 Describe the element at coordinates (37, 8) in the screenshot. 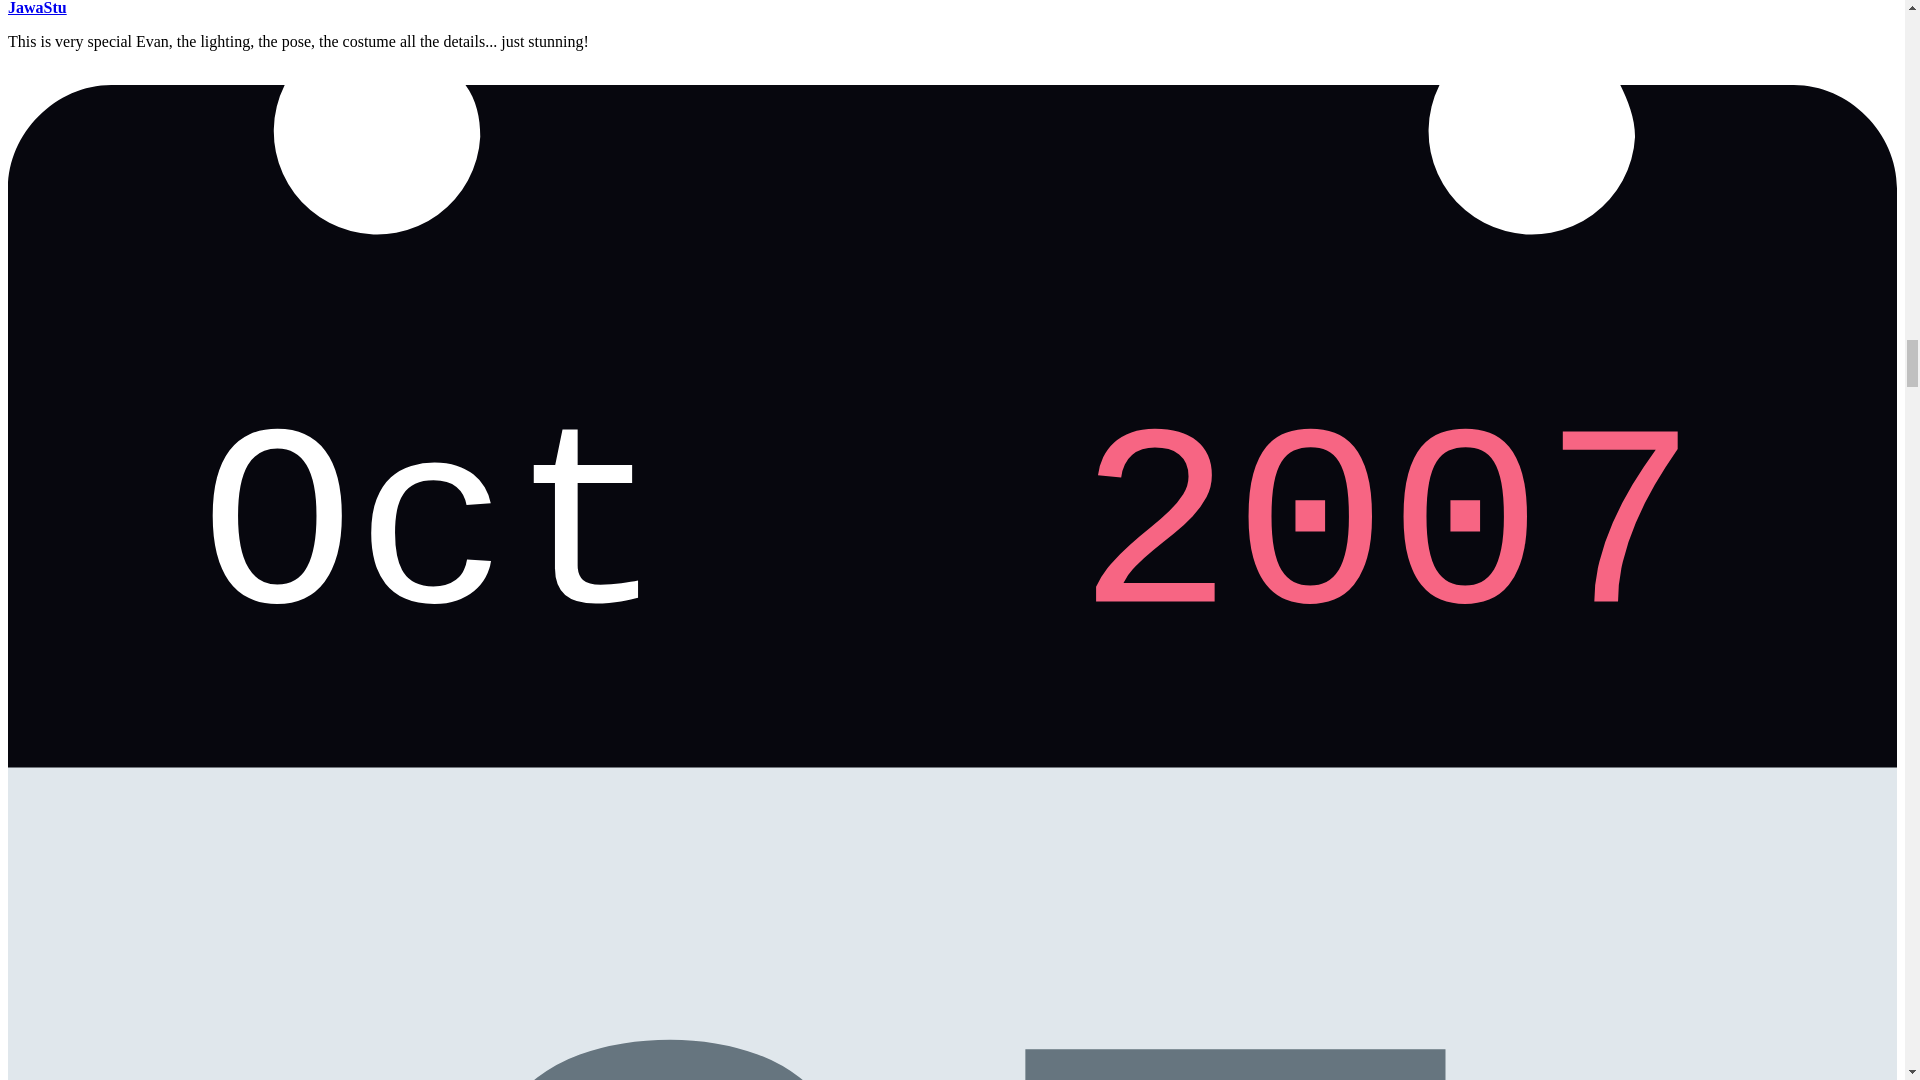

I see `View user profile.` at that location.